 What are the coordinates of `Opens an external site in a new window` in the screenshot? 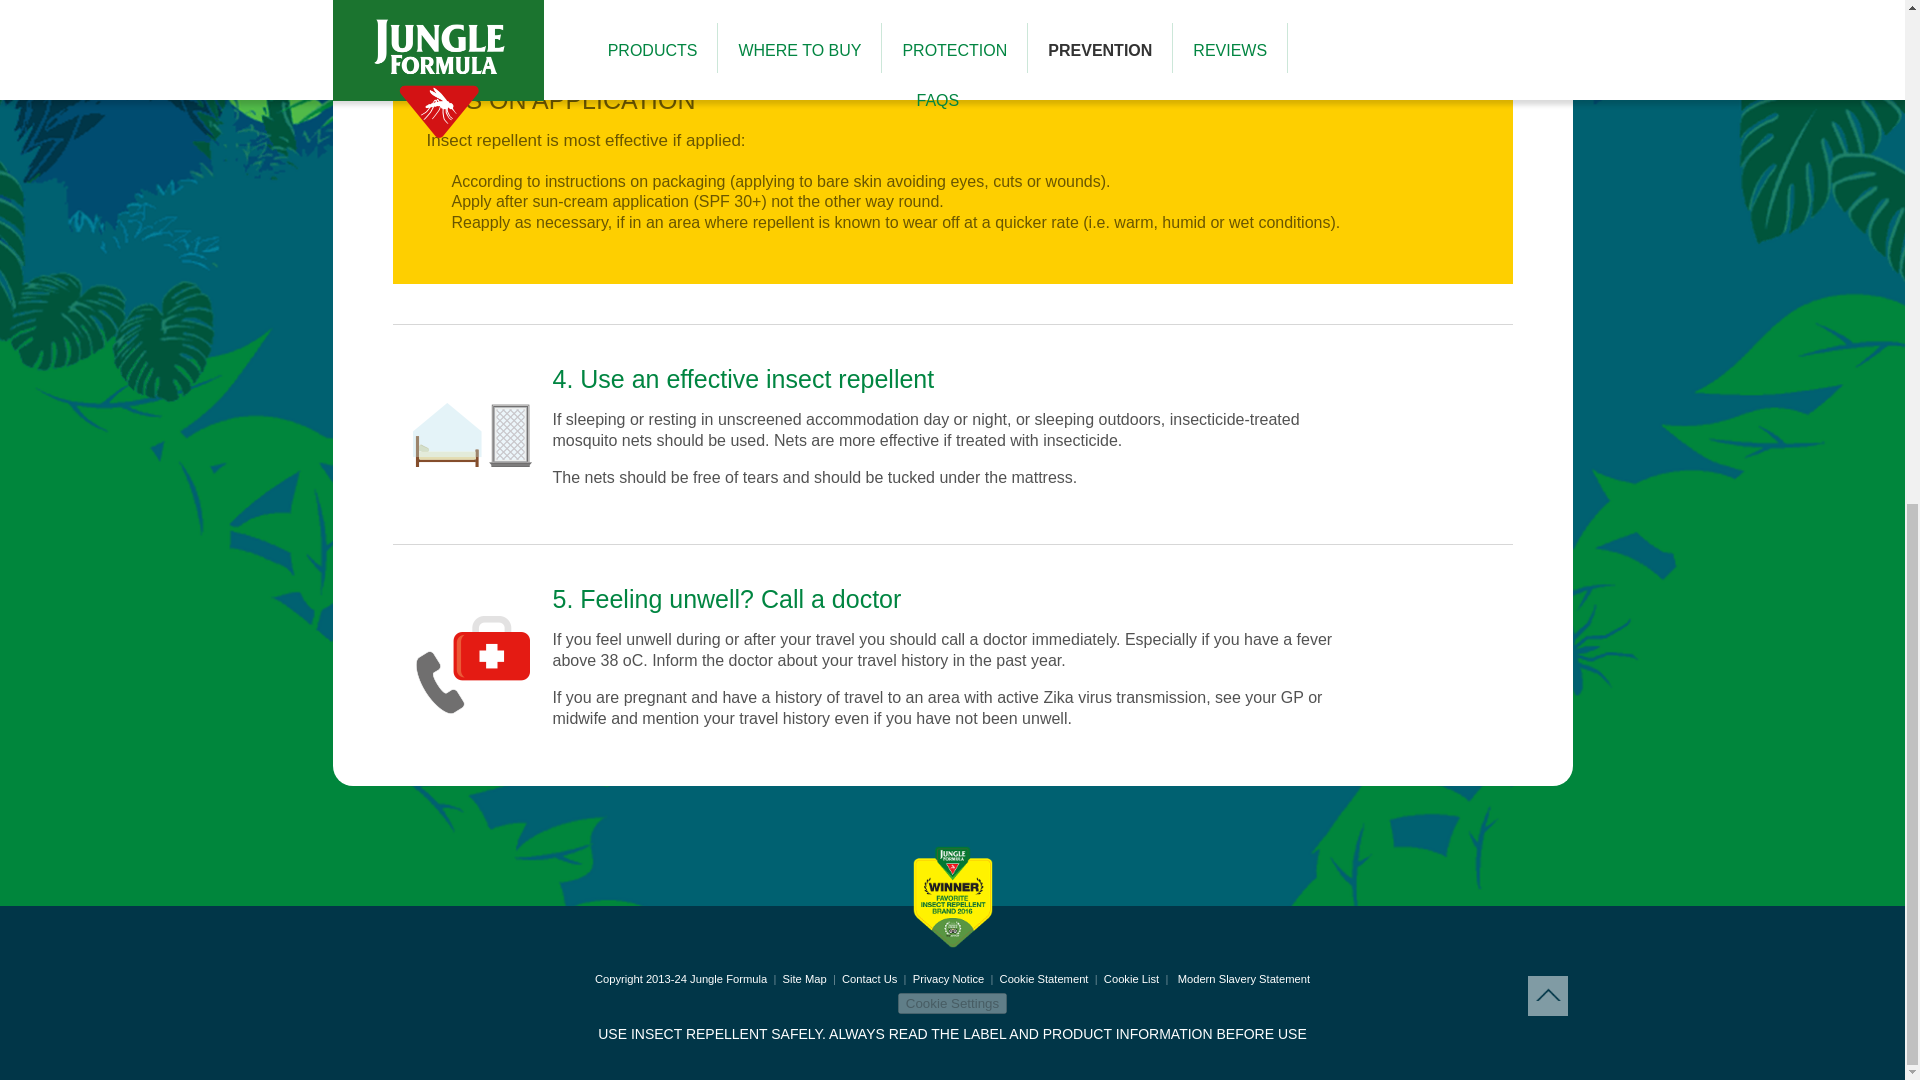 It's located at (1244, 978).